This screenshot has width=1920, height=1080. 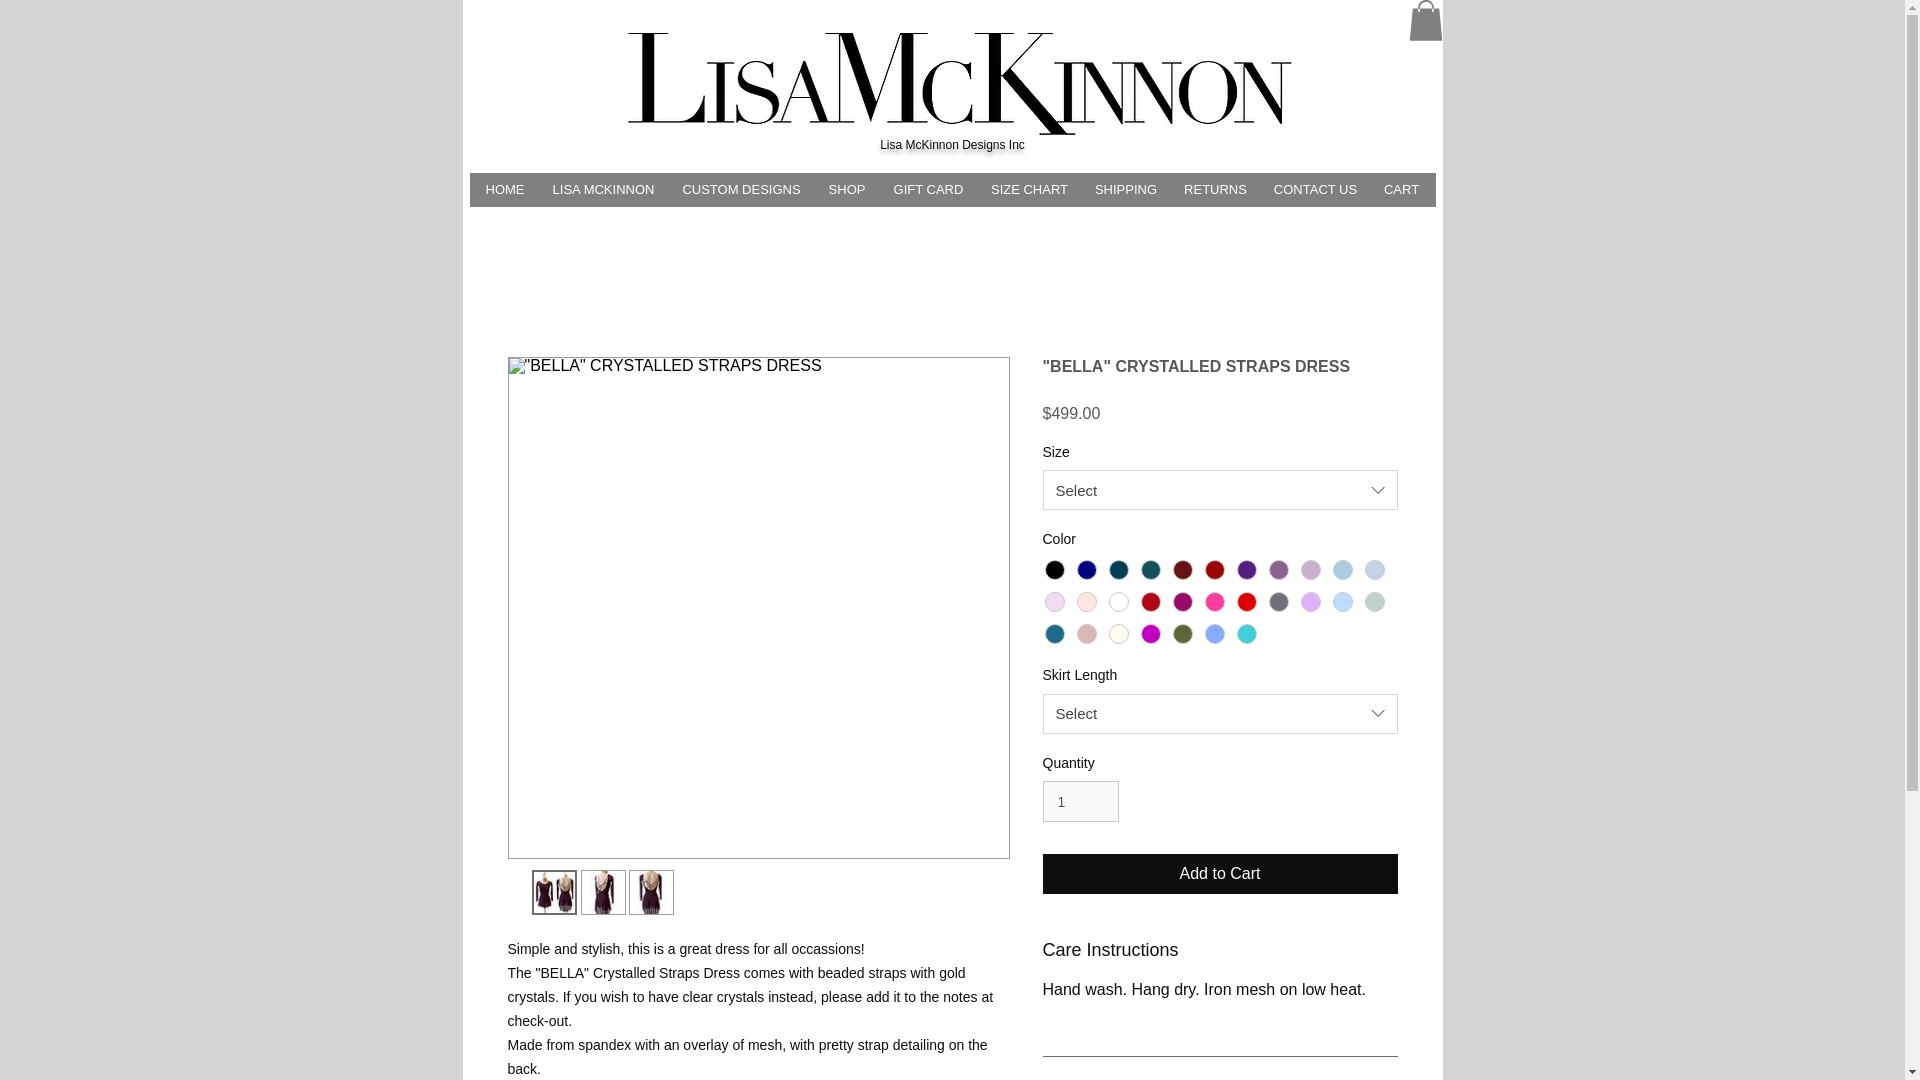 I want to click on SIZE CHART, so click(x=1030, y=190).